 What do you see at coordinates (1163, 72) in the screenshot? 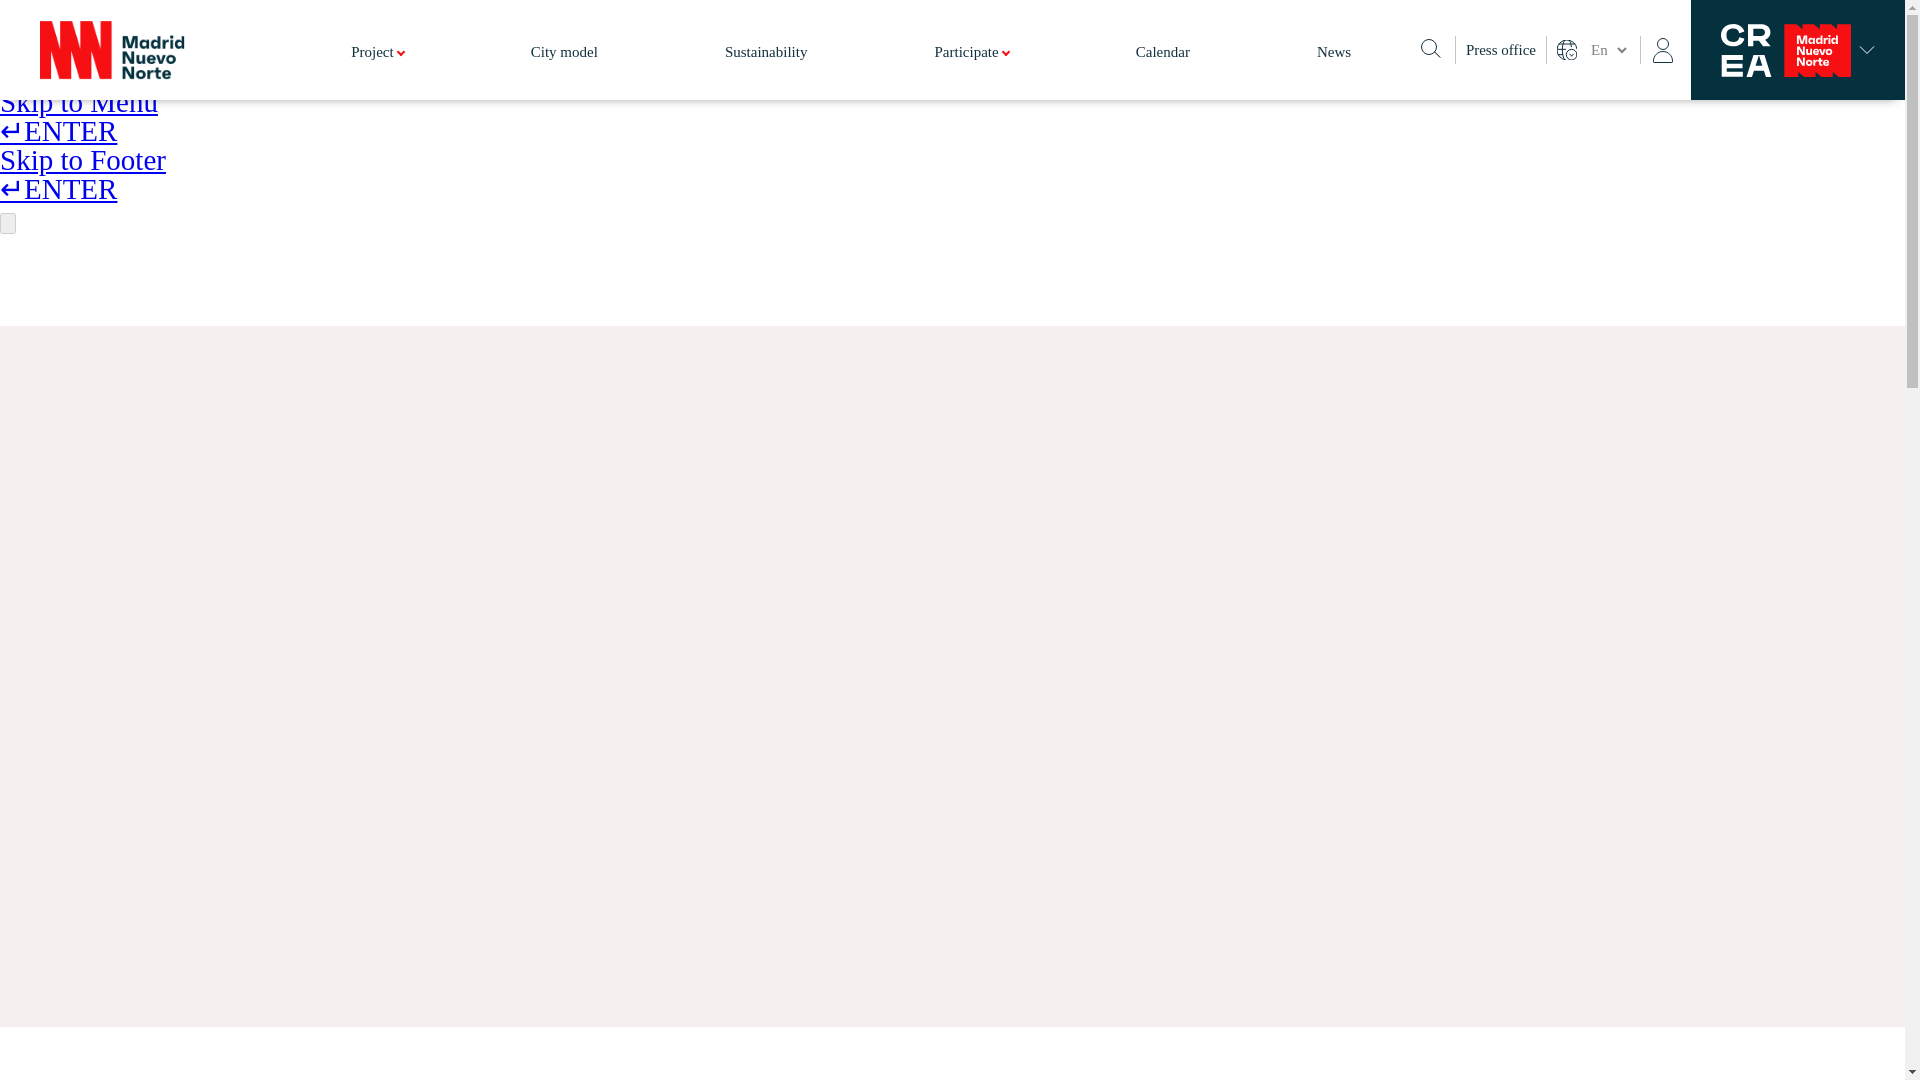
I see `Calendar` at bounding box center [1163, 72].